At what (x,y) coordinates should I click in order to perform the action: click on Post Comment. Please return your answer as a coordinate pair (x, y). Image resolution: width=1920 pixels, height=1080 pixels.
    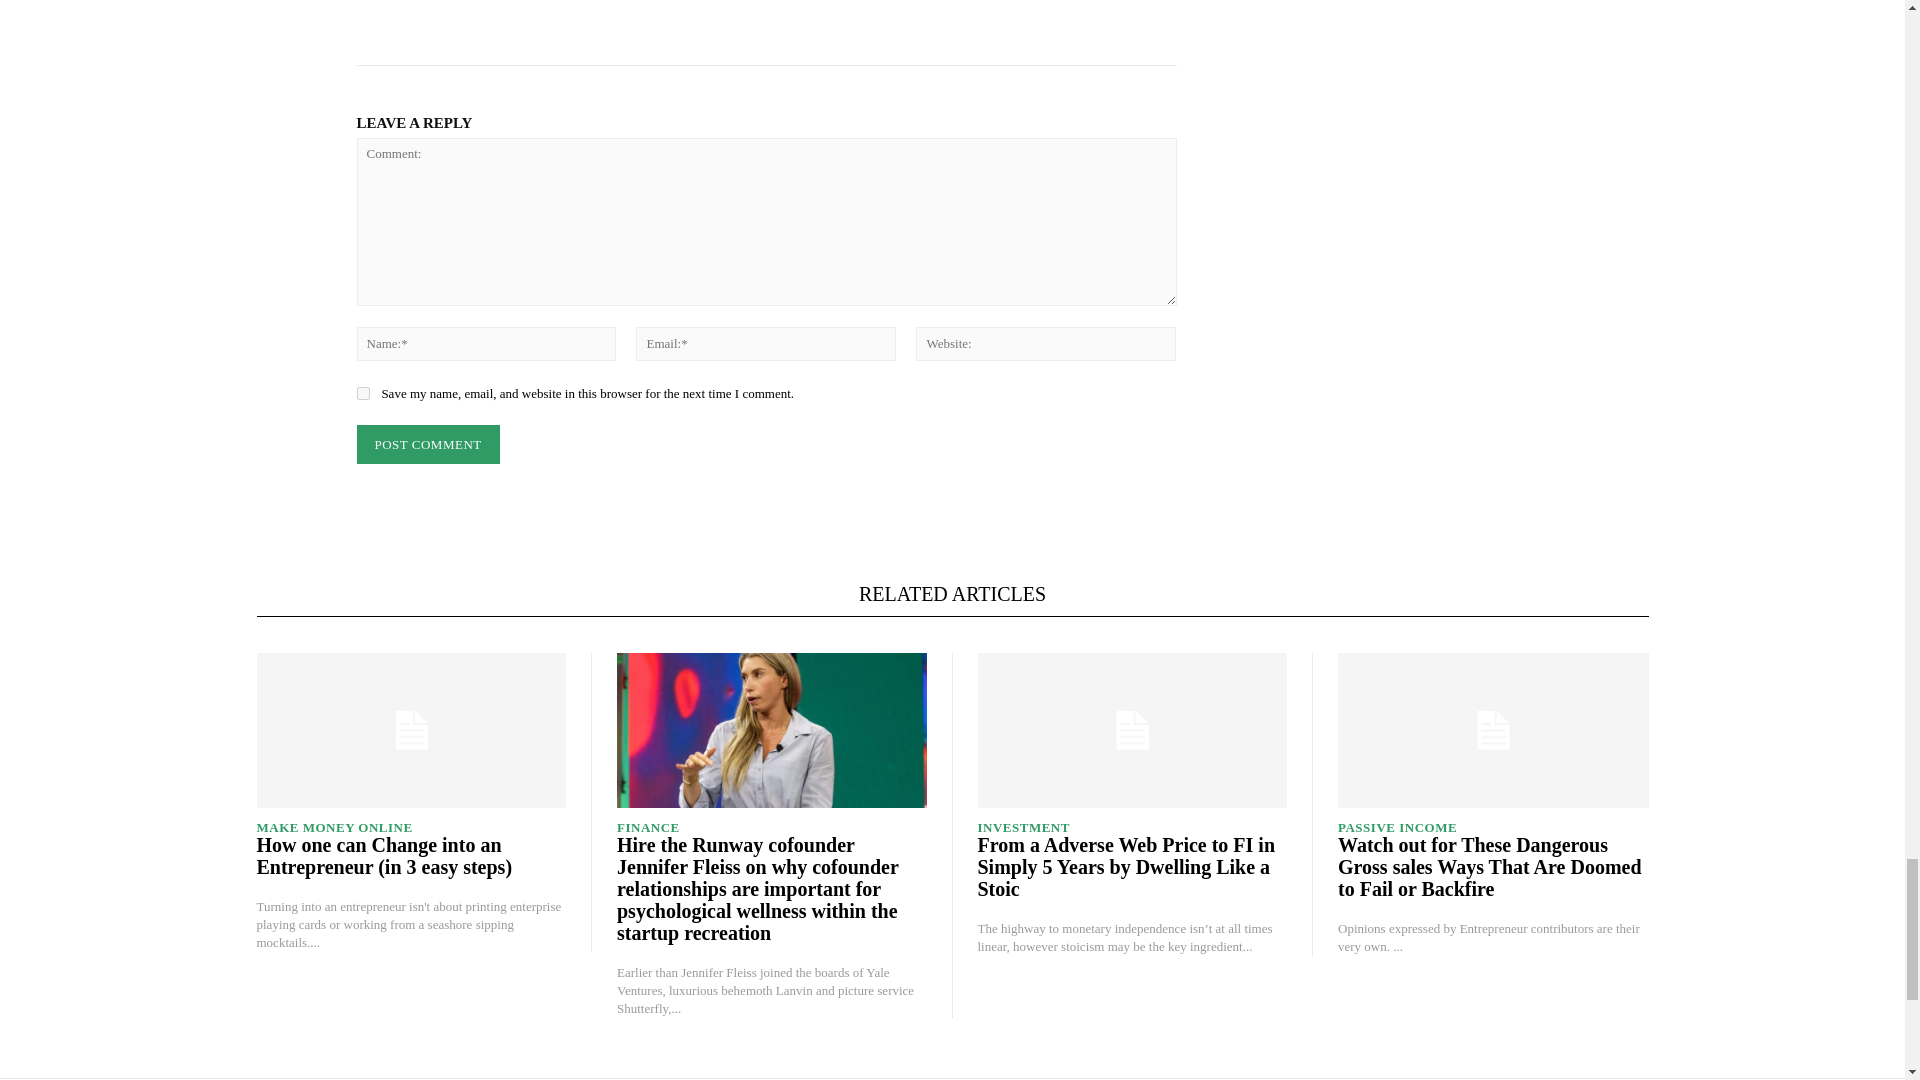
    Looking at the image, I should click on (427, 444).